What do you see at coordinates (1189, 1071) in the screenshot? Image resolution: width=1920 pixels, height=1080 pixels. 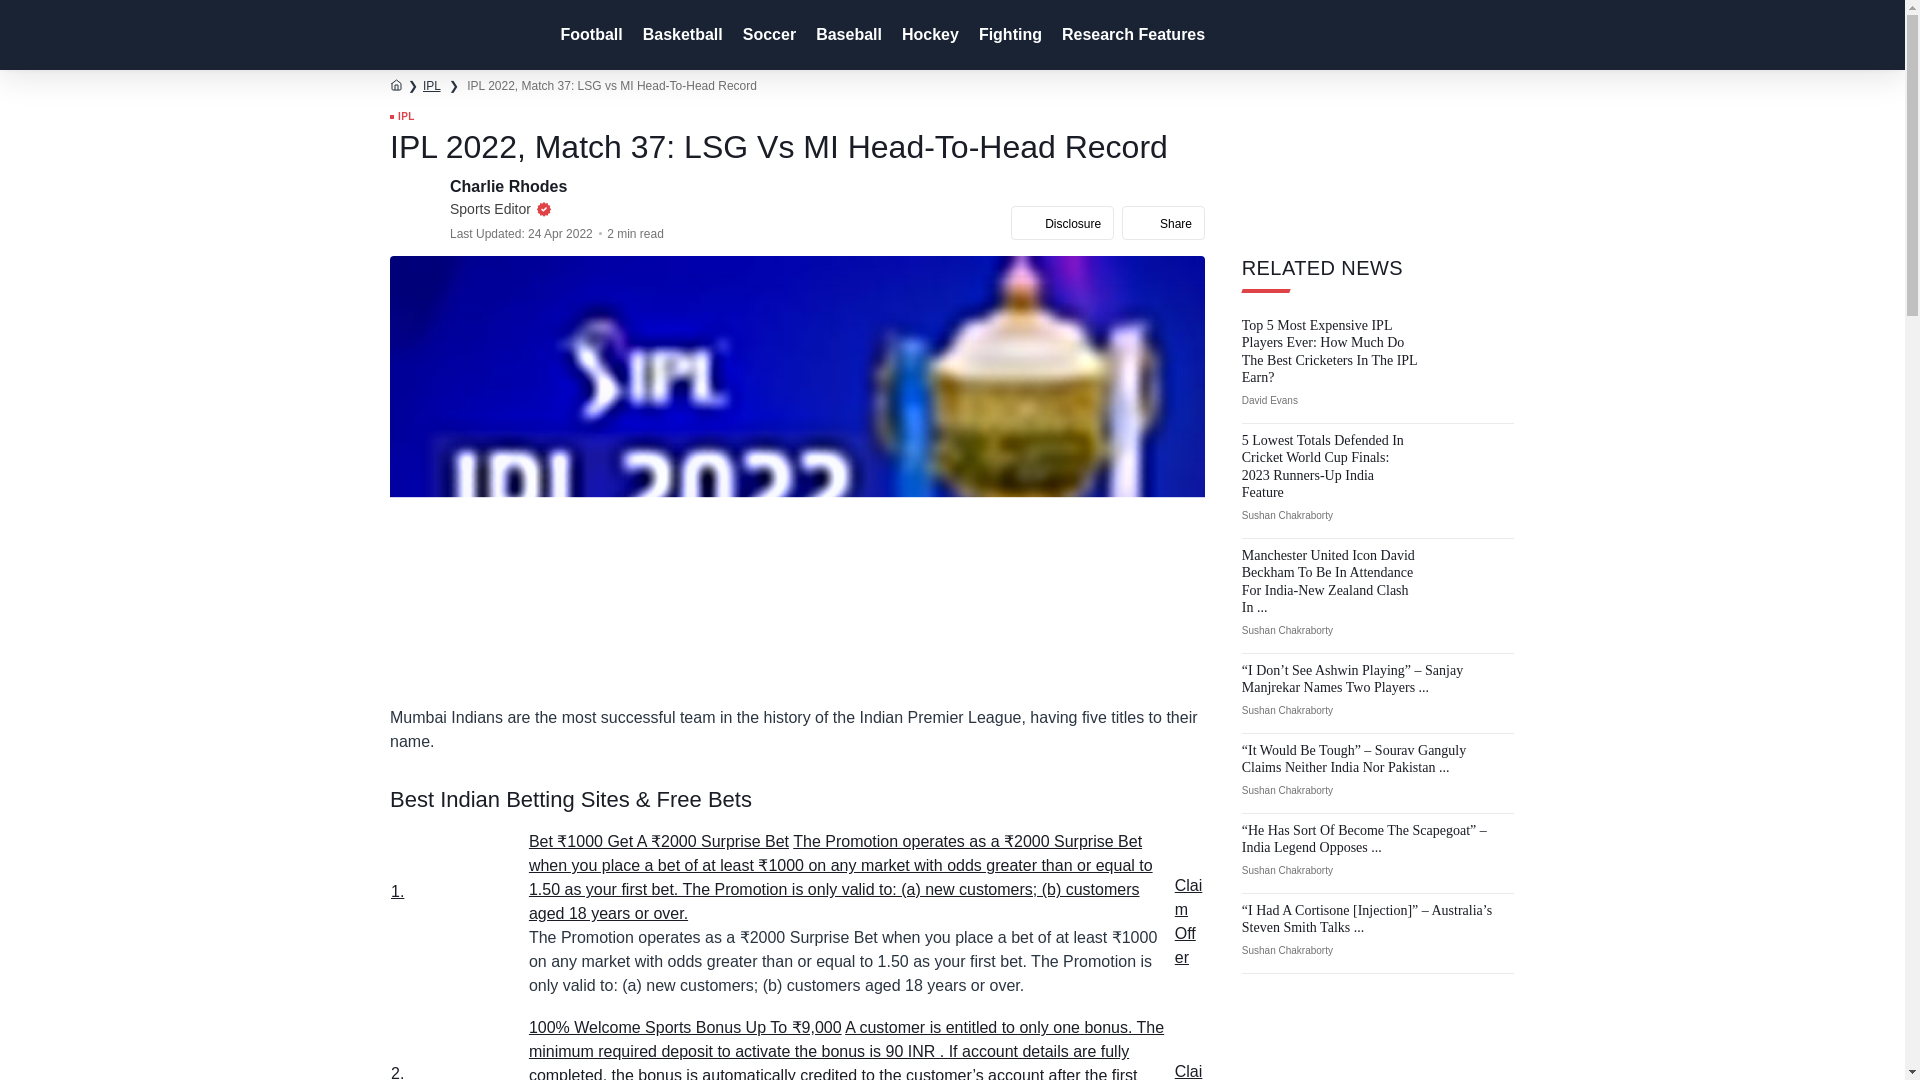 I see `Claim Offer` at bounding box center [1189, 1071].